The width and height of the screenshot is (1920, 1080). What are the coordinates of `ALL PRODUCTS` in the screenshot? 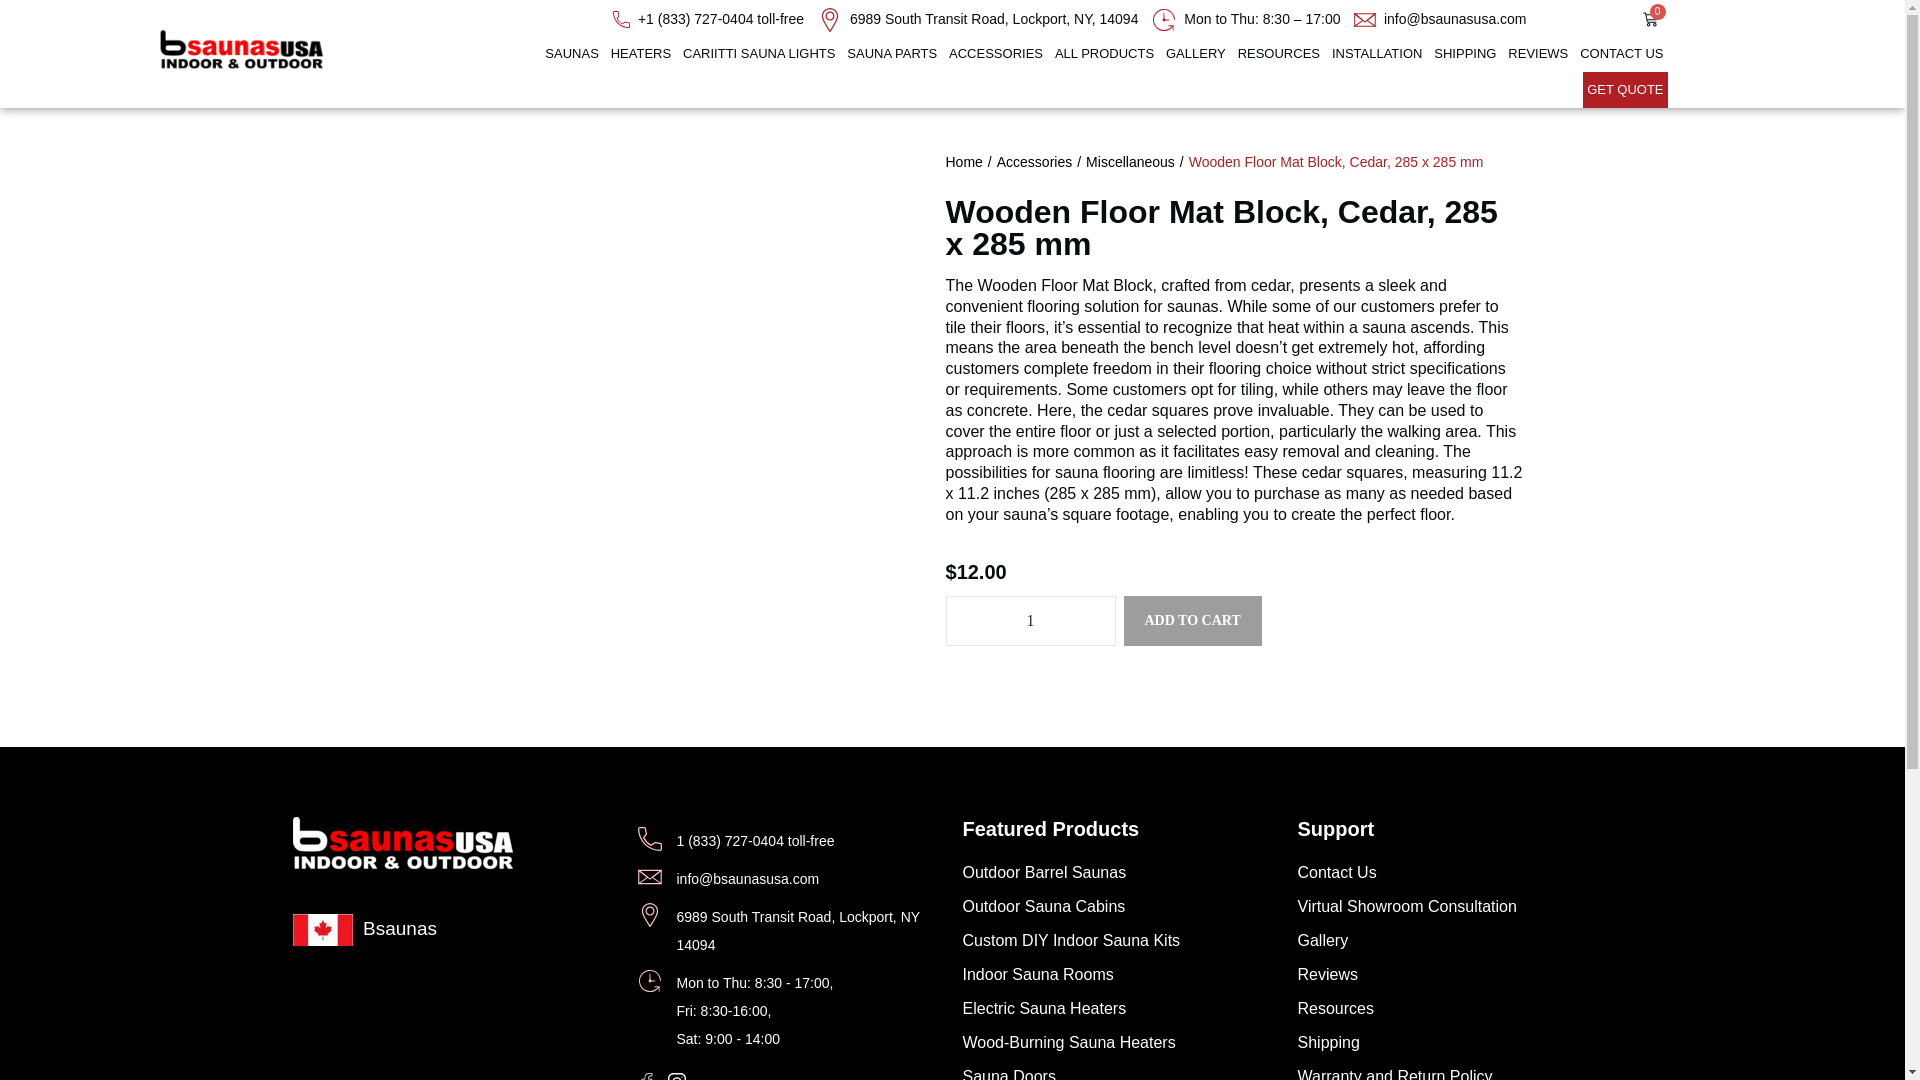 It's located at (1104, 54).